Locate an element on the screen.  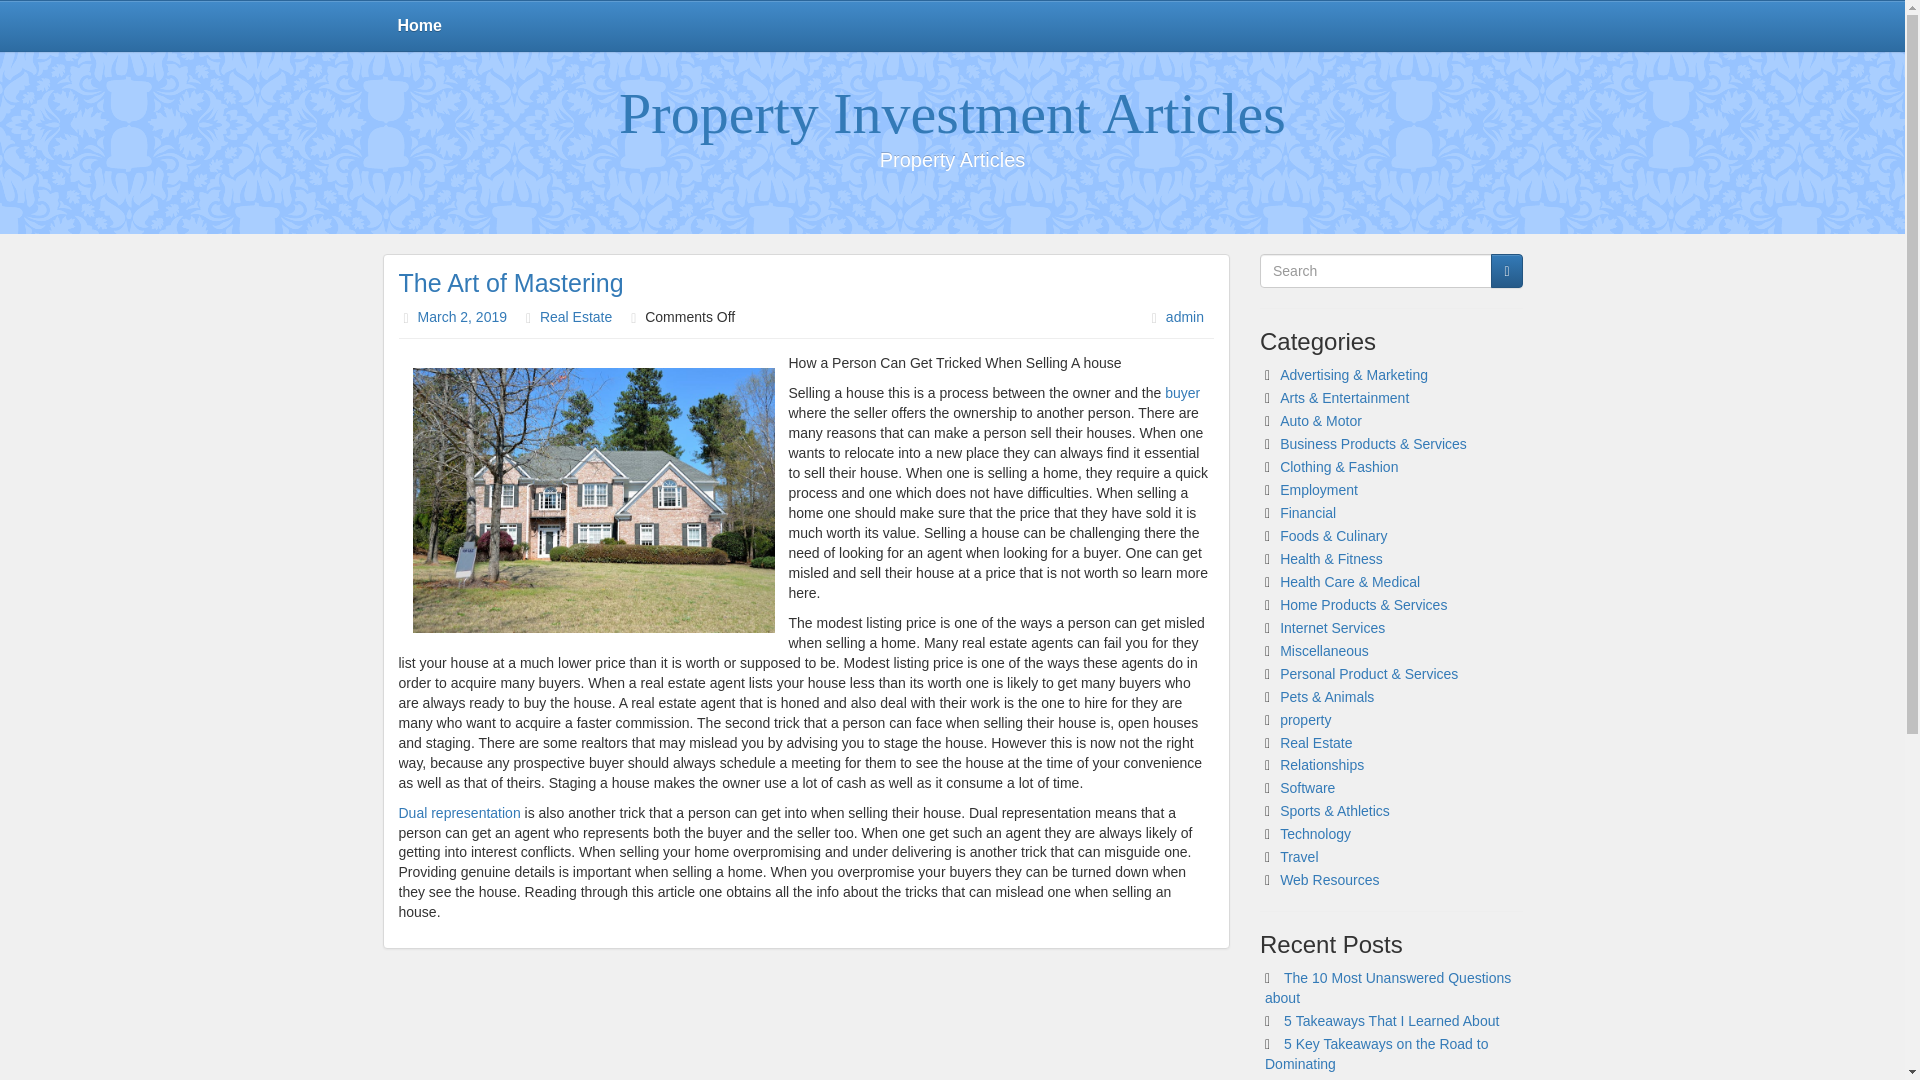
The 10 Most Unanswered Questions about is located at coordinates (1388, 987).